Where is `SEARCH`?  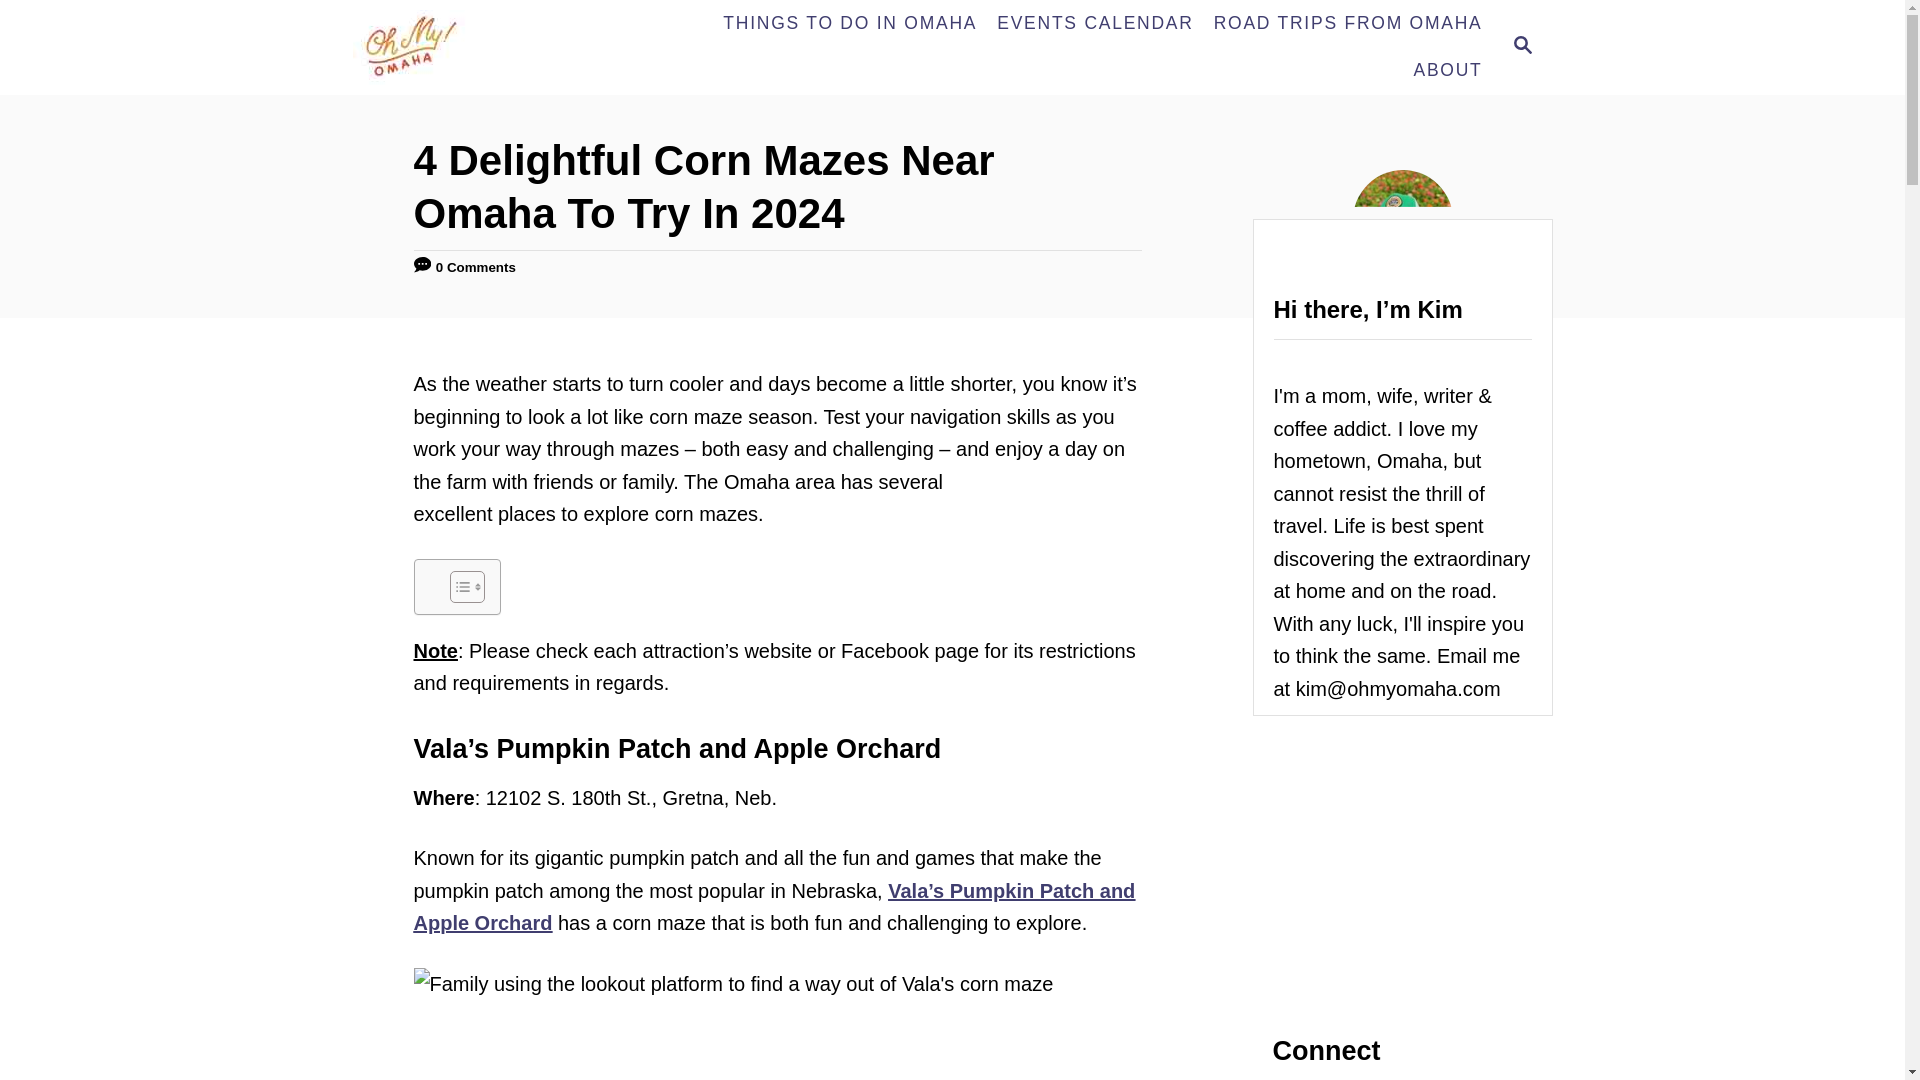 SEARCH is located at coordinates (1521, 47).